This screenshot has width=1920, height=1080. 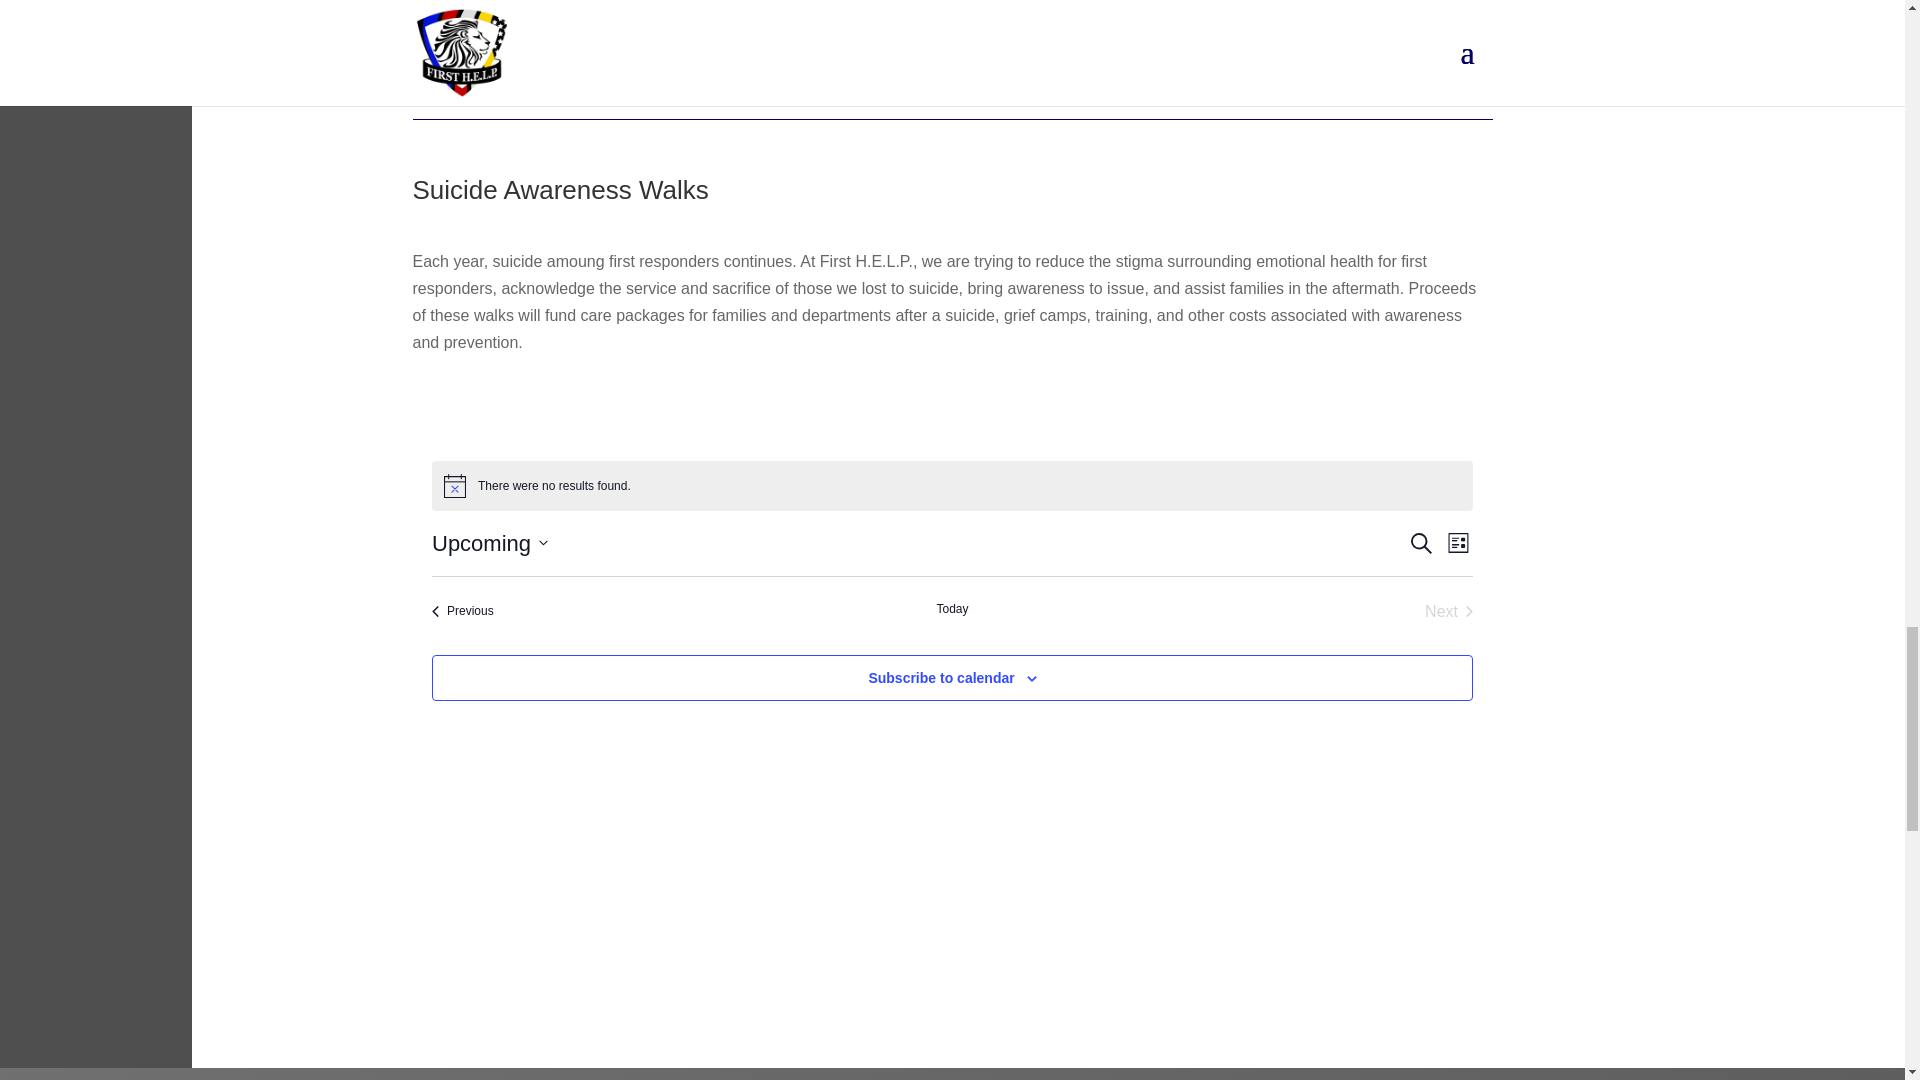 What do you see at coordinates (952, 612) in the screenshot?
I see `Click to select today's date` at bounding box center [952, 612].